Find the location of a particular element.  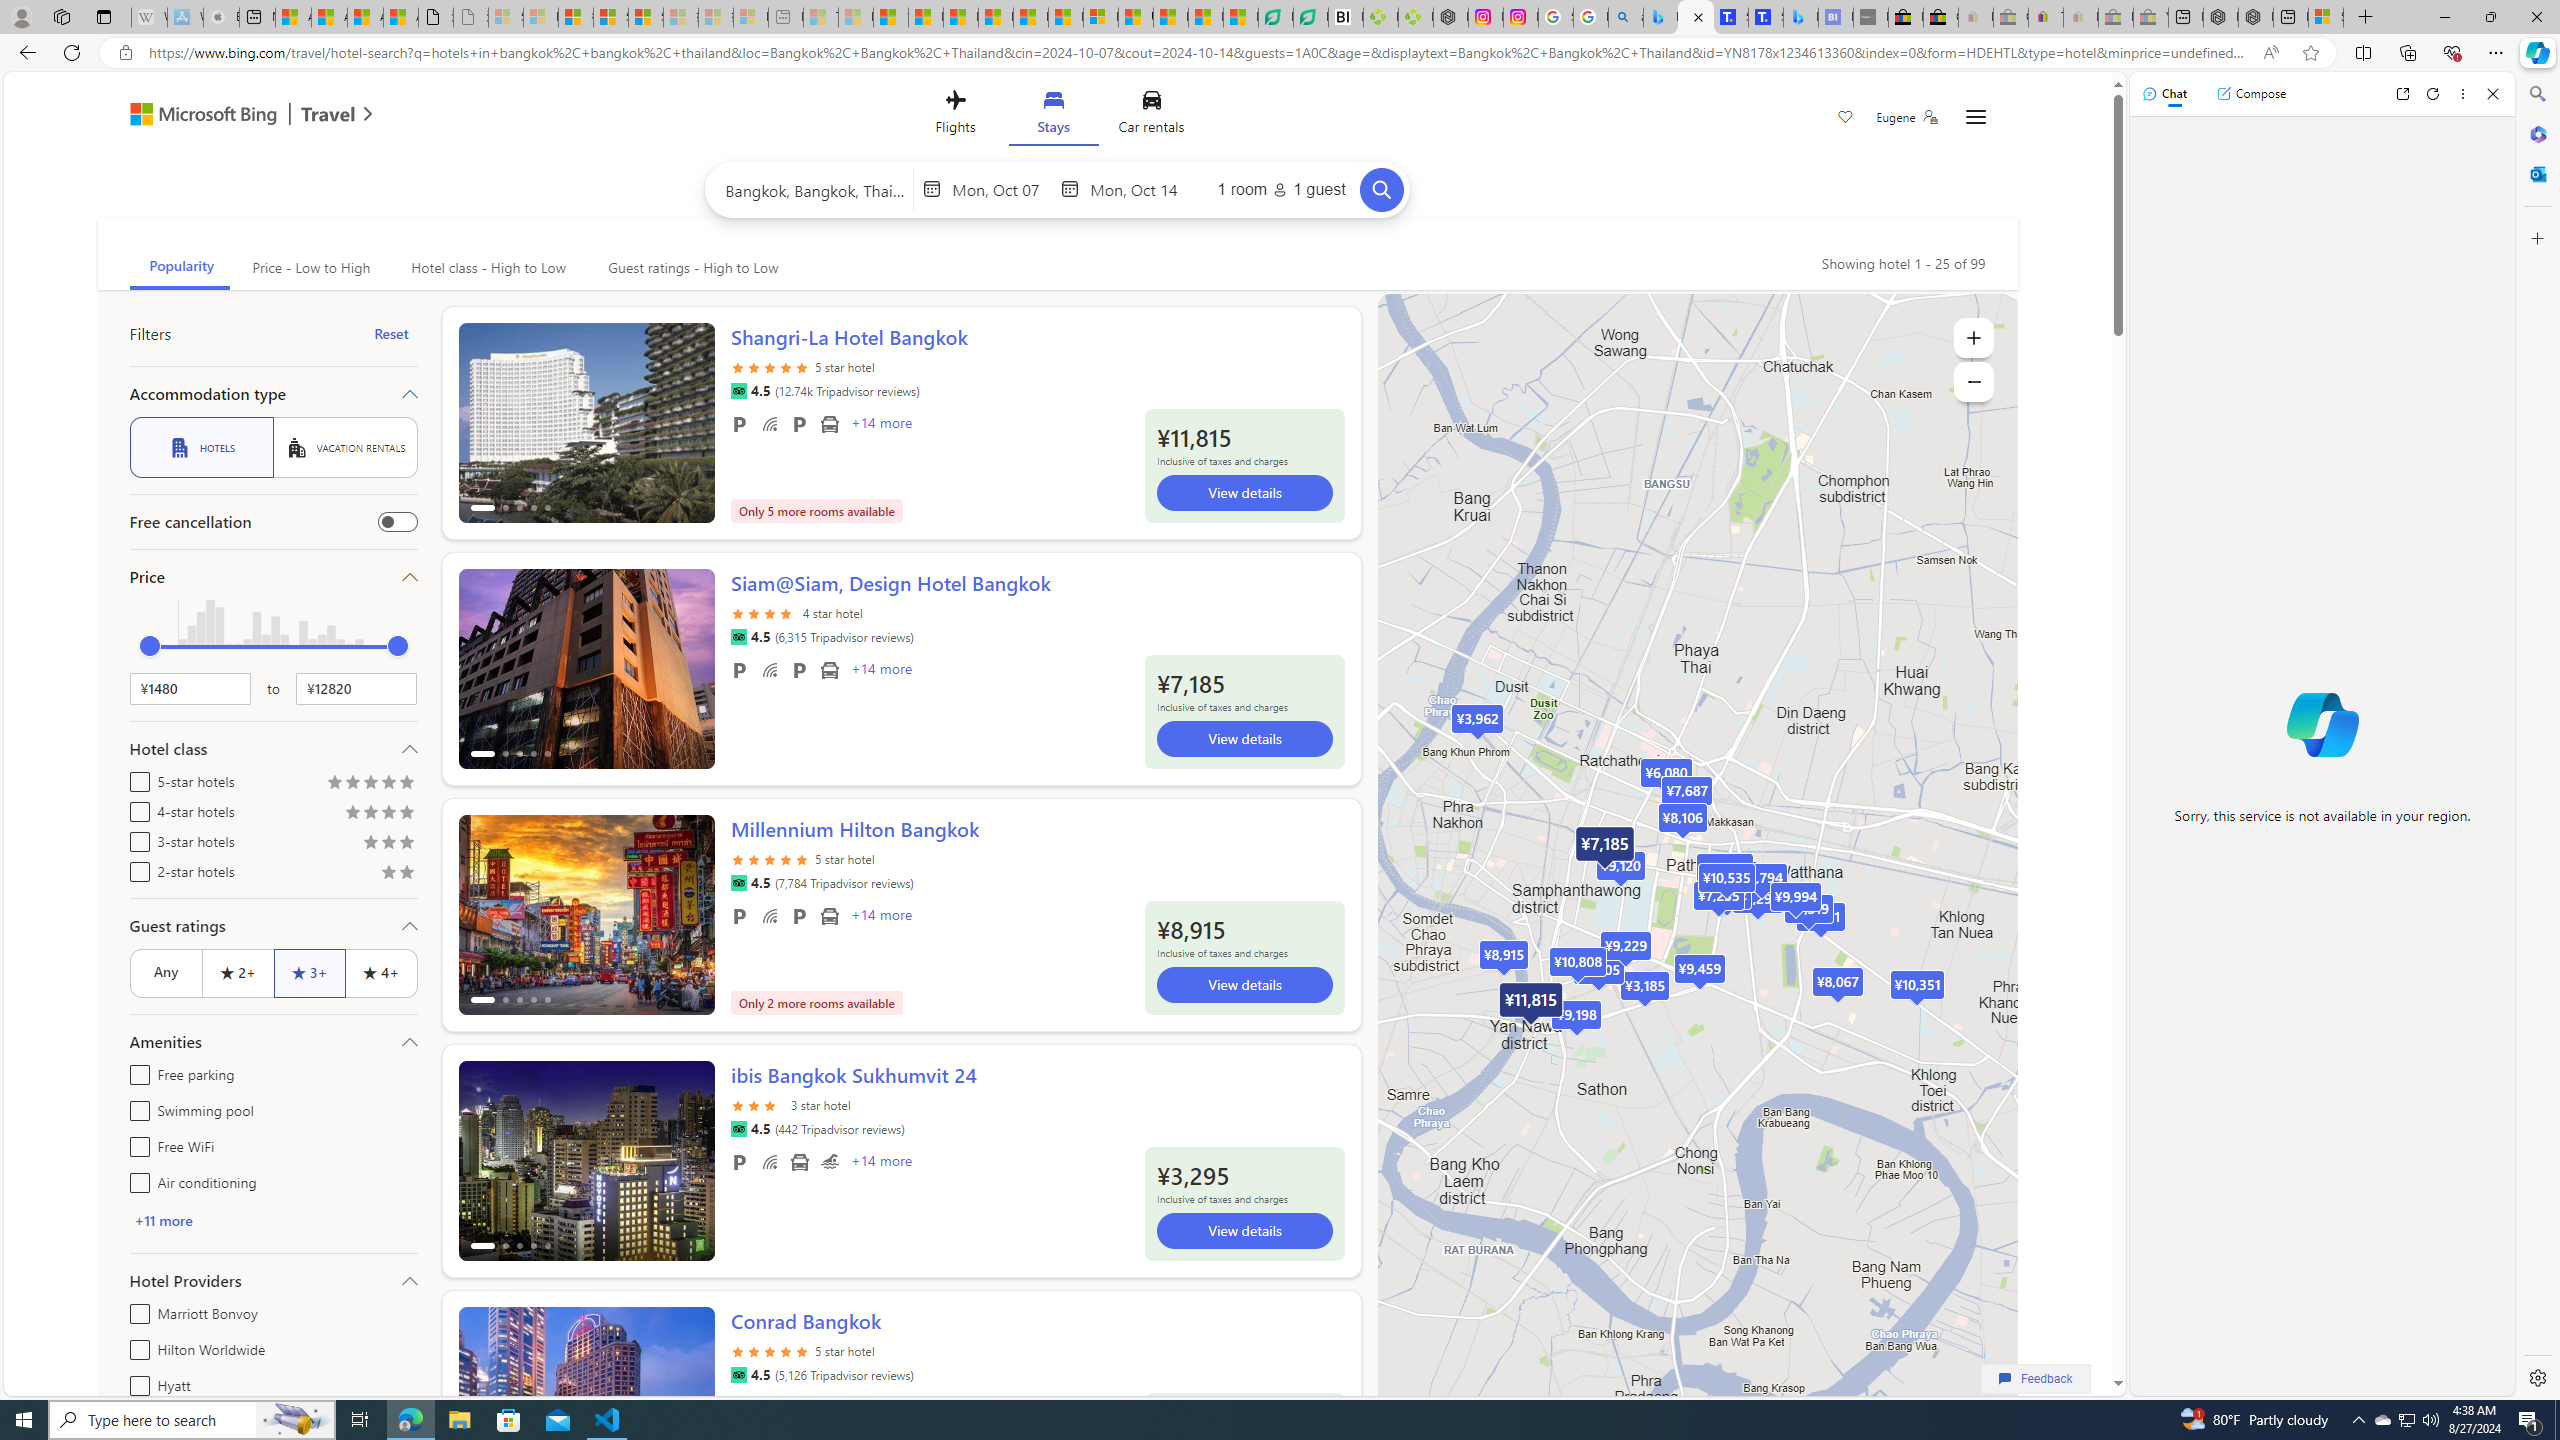

Slide 1 is located at coordinates (586, 1407).